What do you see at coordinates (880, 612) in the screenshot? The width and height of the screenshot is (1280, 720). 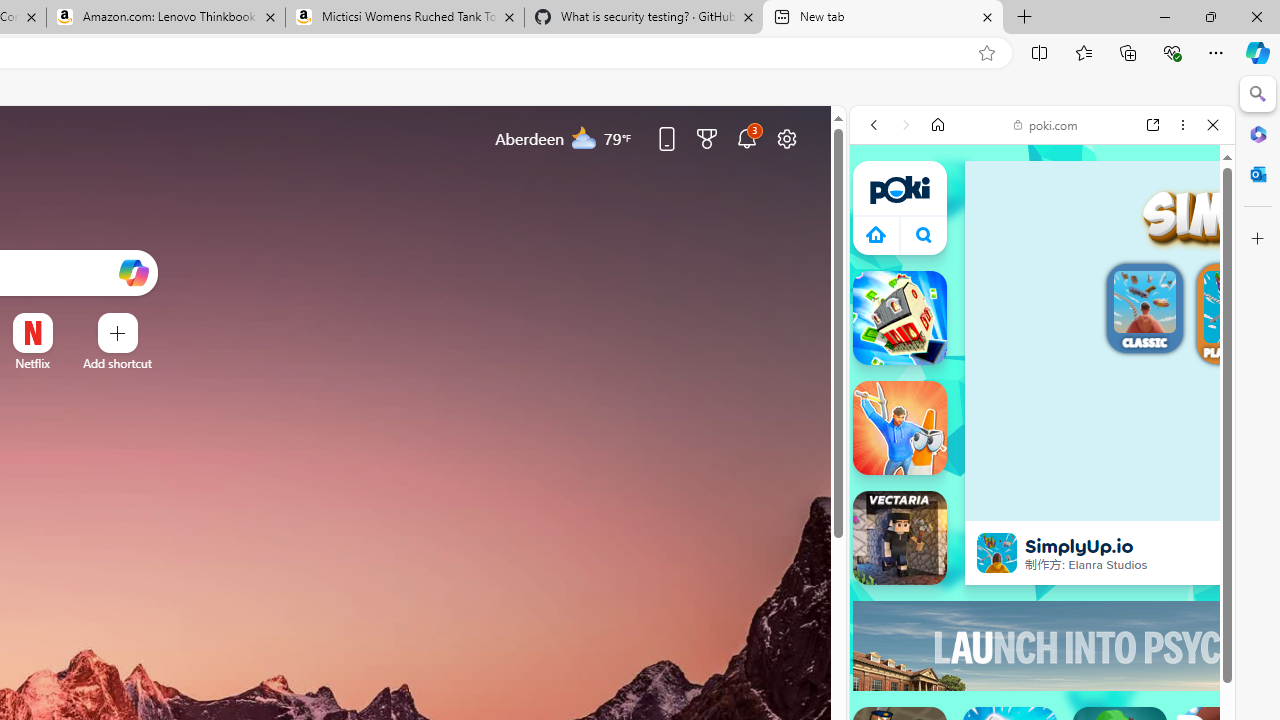 I see `___` at bounding box center [880, 612].